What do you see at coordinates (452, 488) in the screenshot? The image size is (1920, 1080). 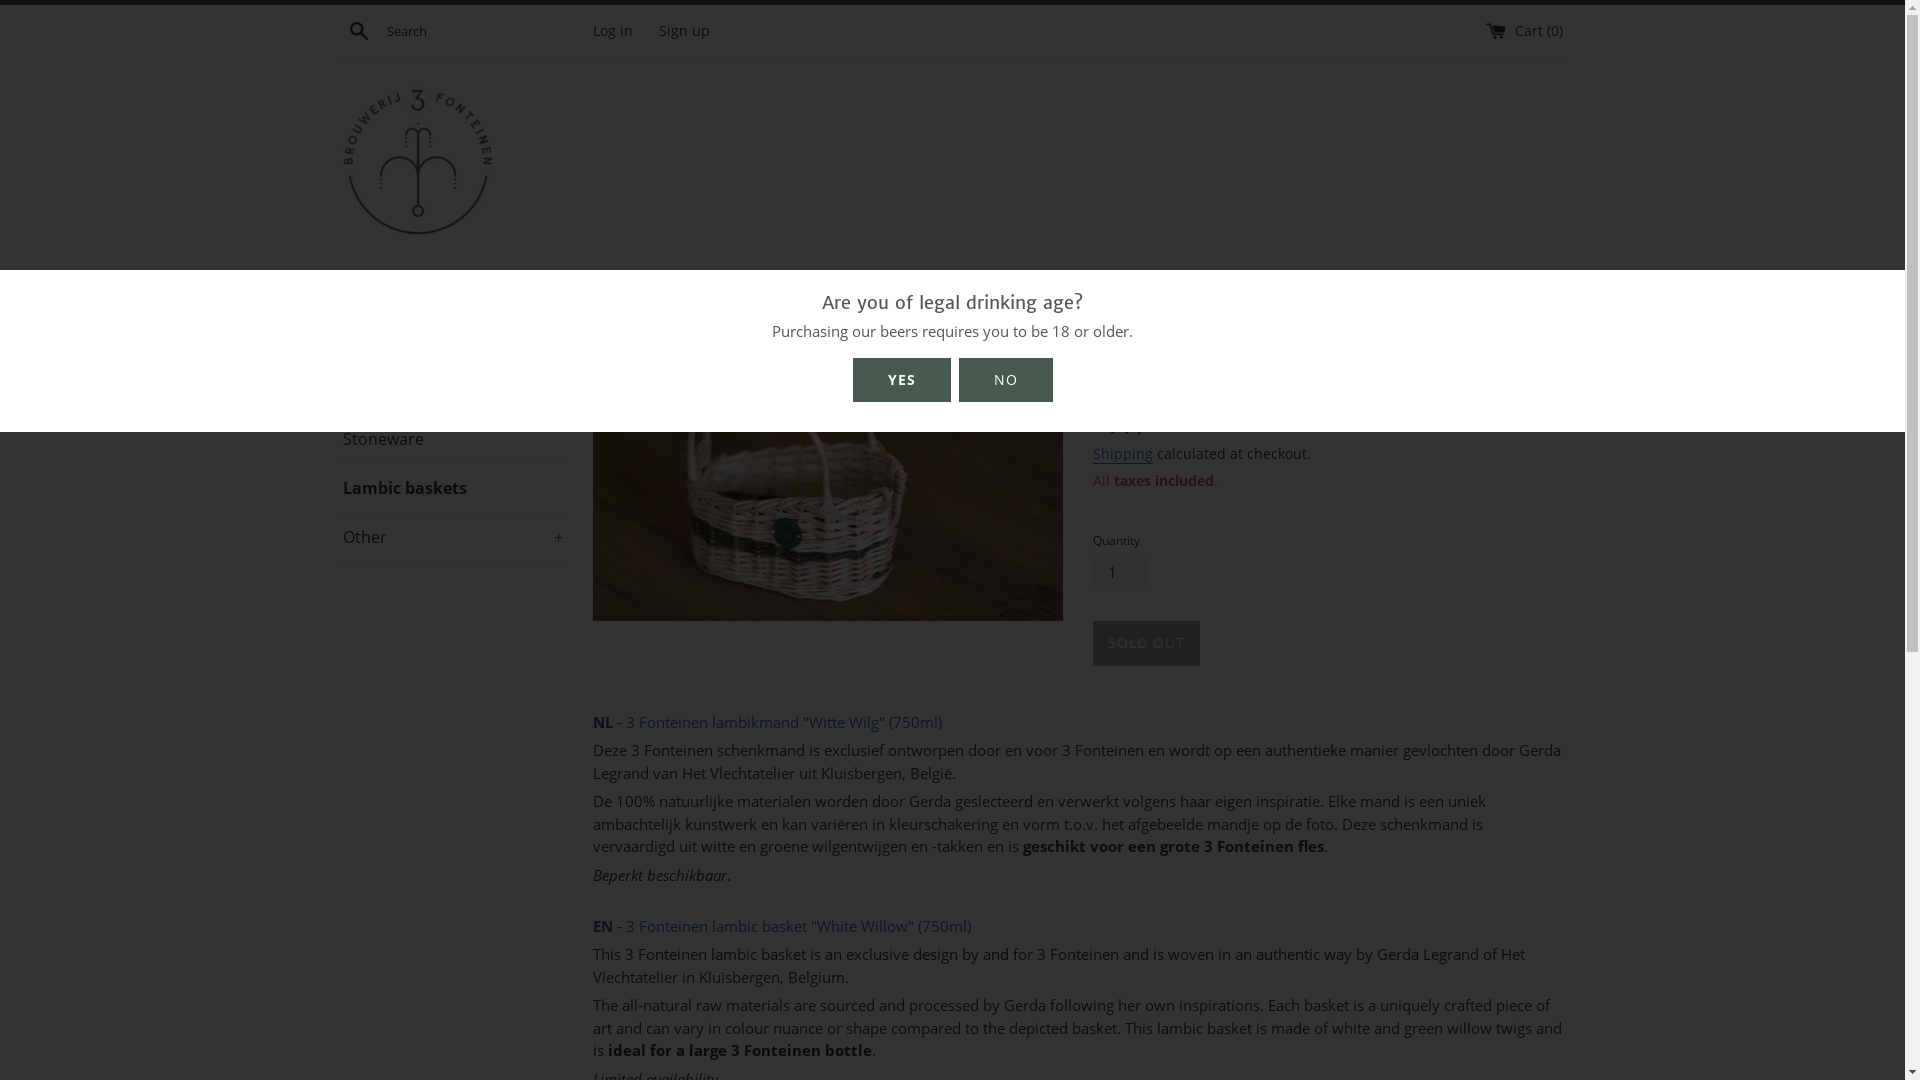 I see `Lambic baskets` at bounding box center [452, 488].